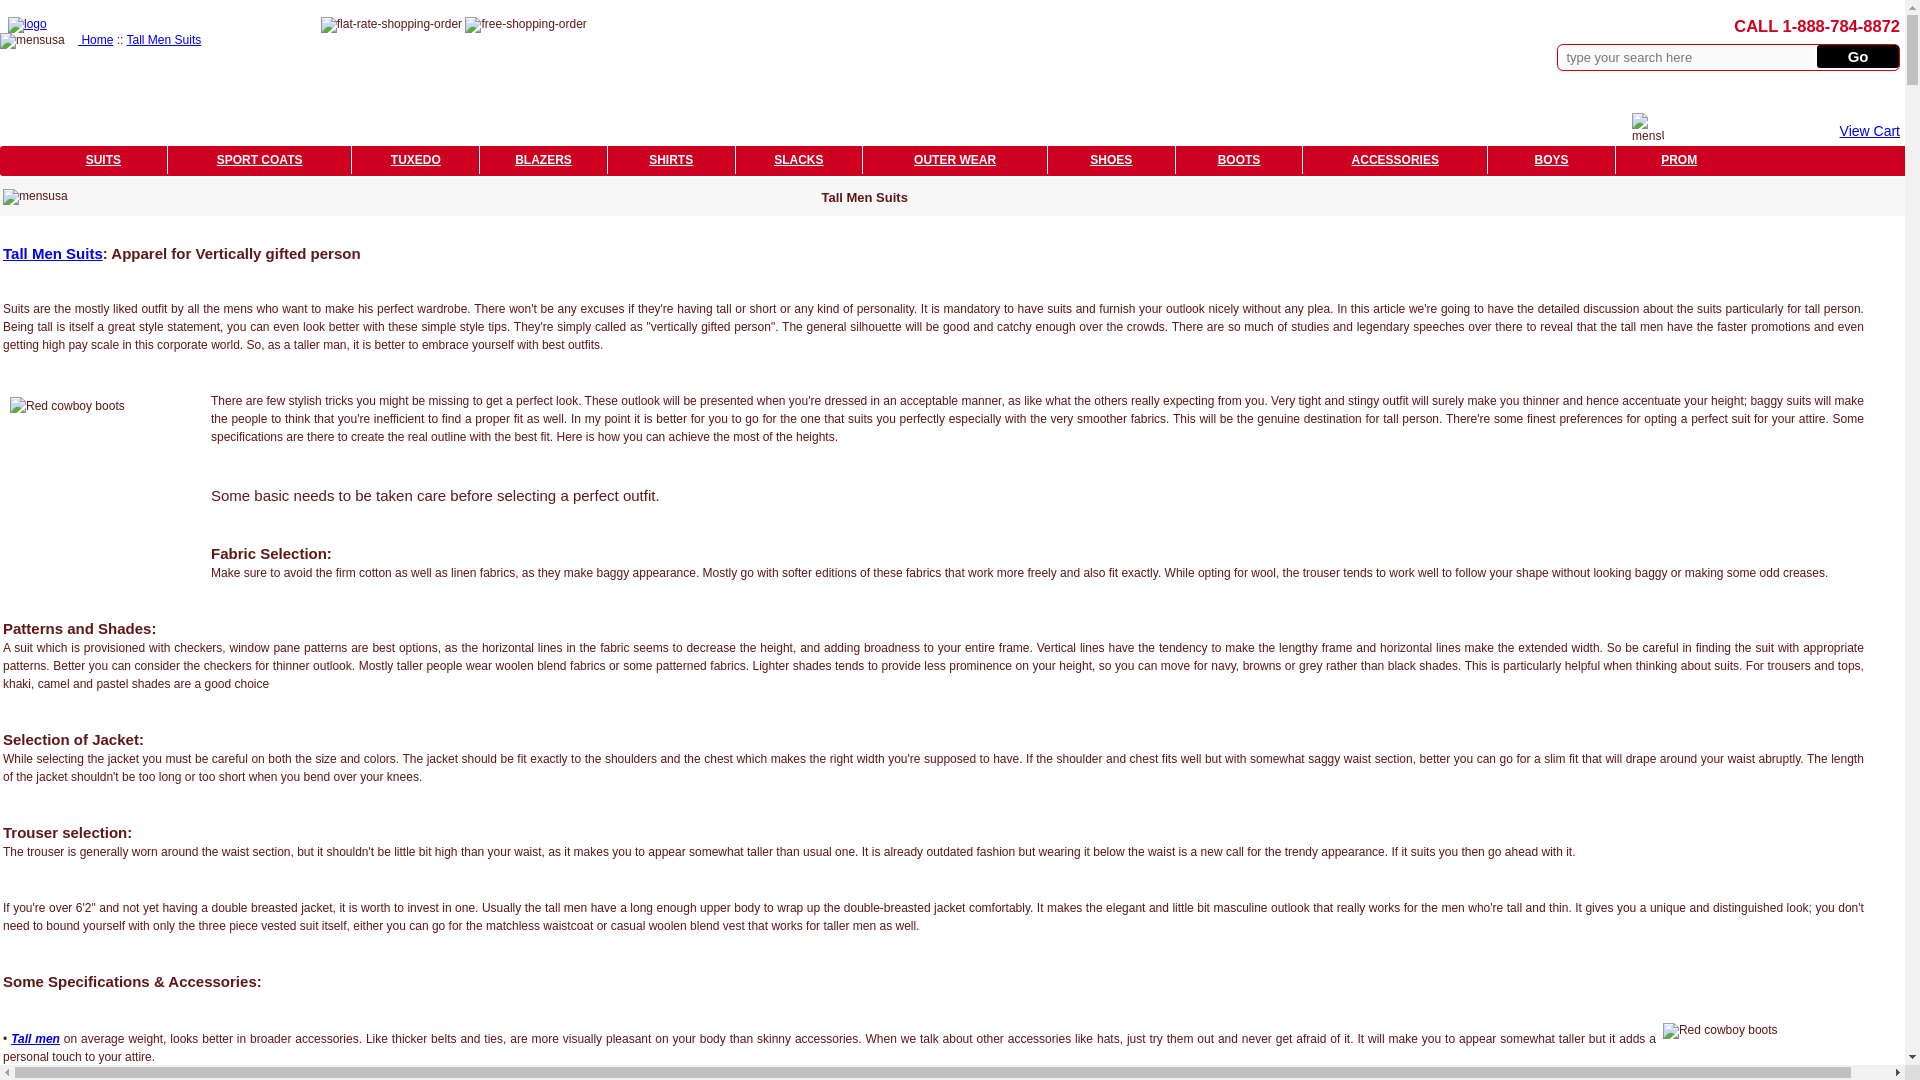 Image resolution: width=1920 pixels, height=1080 pixels. Describe the element at coordinates (1870, 131) in the screenshot. I see `View Cart` at that location.